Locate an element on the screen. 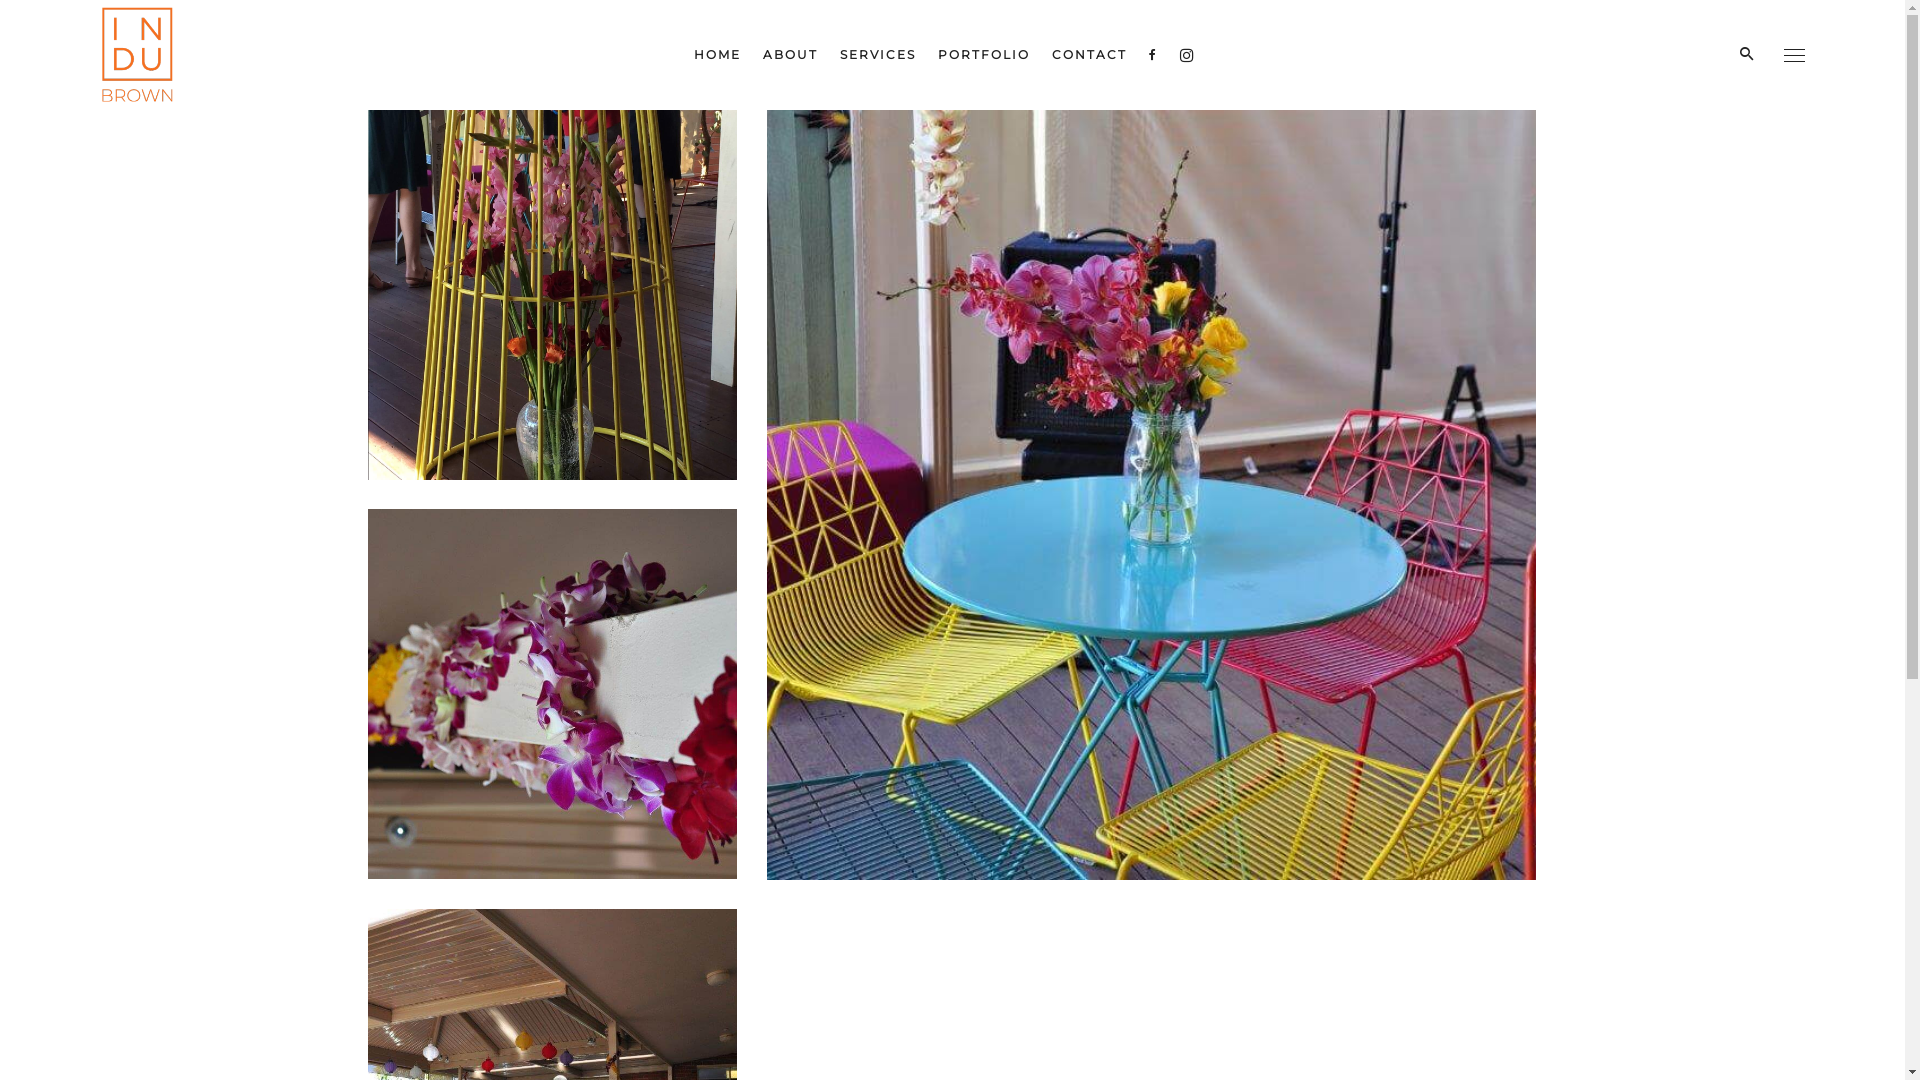 This screenshot has height=1080, width=1920. SERVICES is located at coordinates (878, 55).